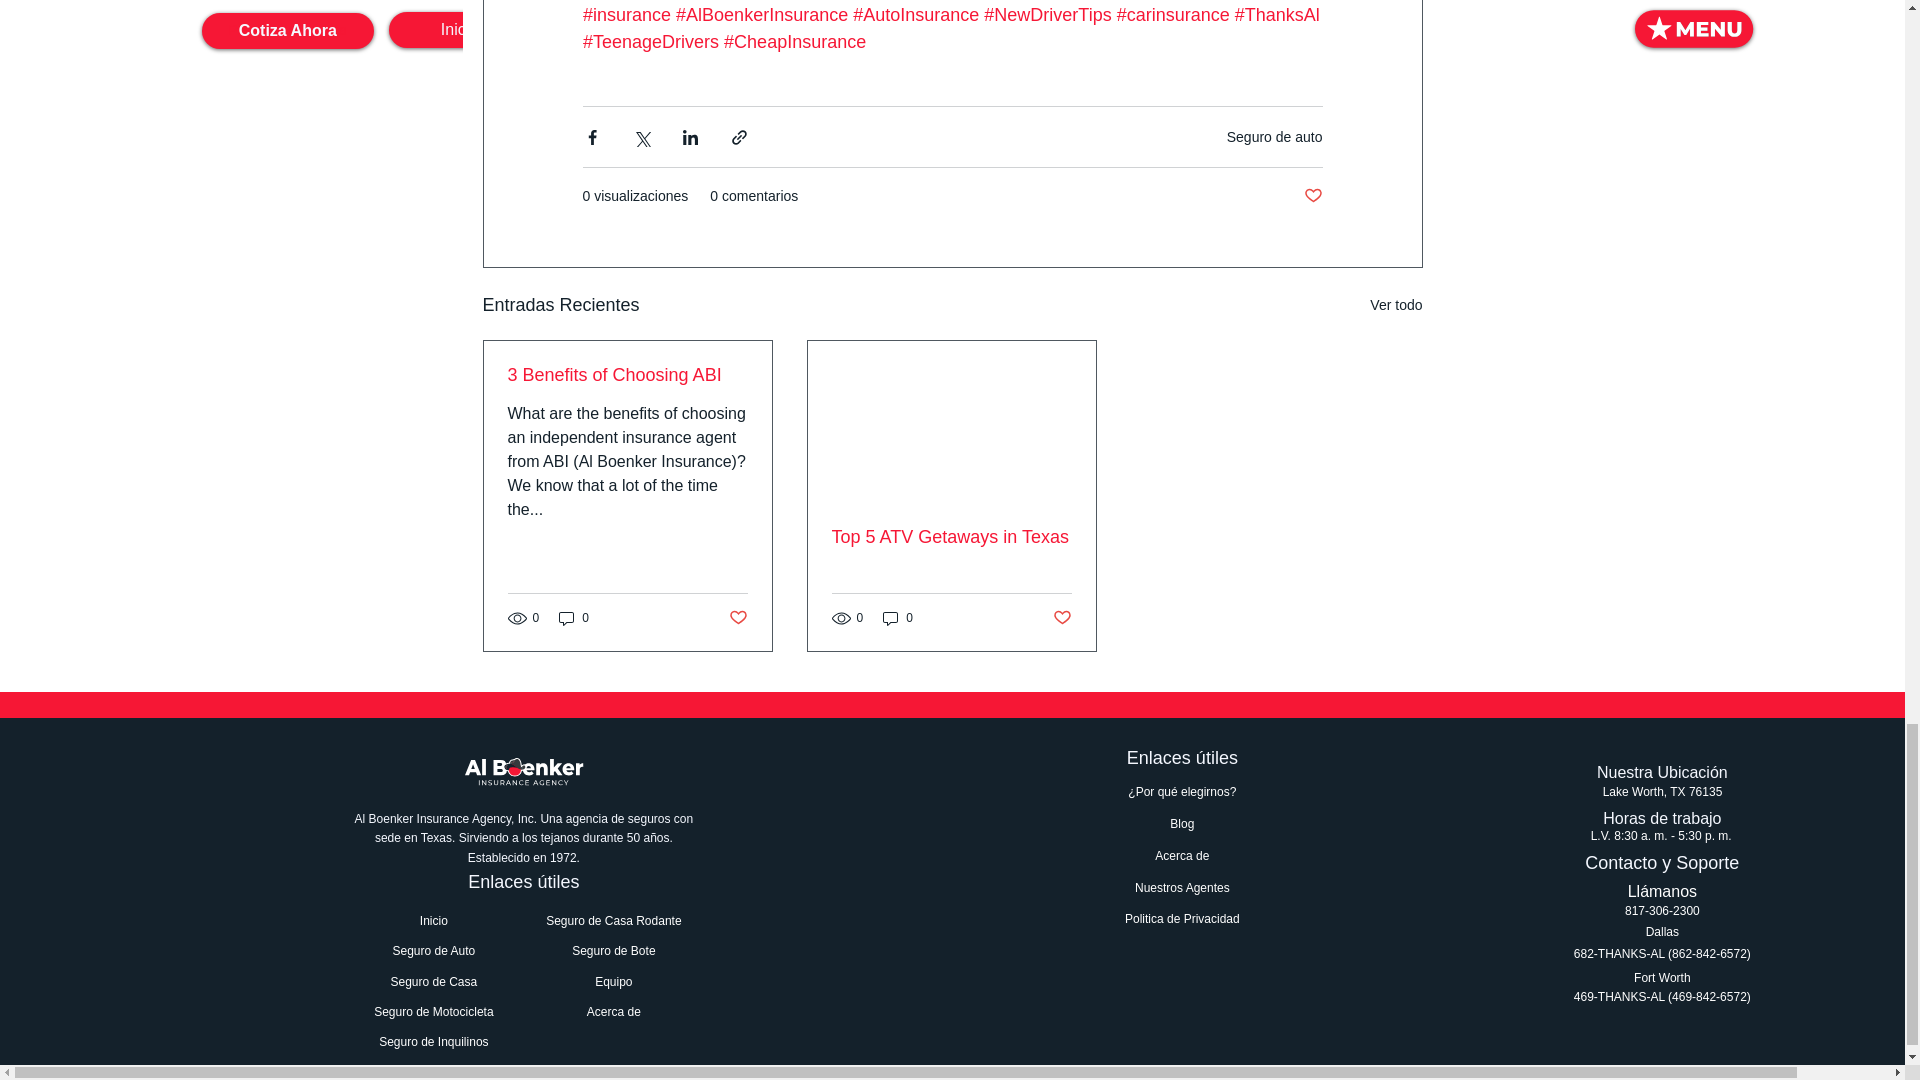  Describe the element at coordinates (898, 618) in the screenshot. I see `0` at that location.